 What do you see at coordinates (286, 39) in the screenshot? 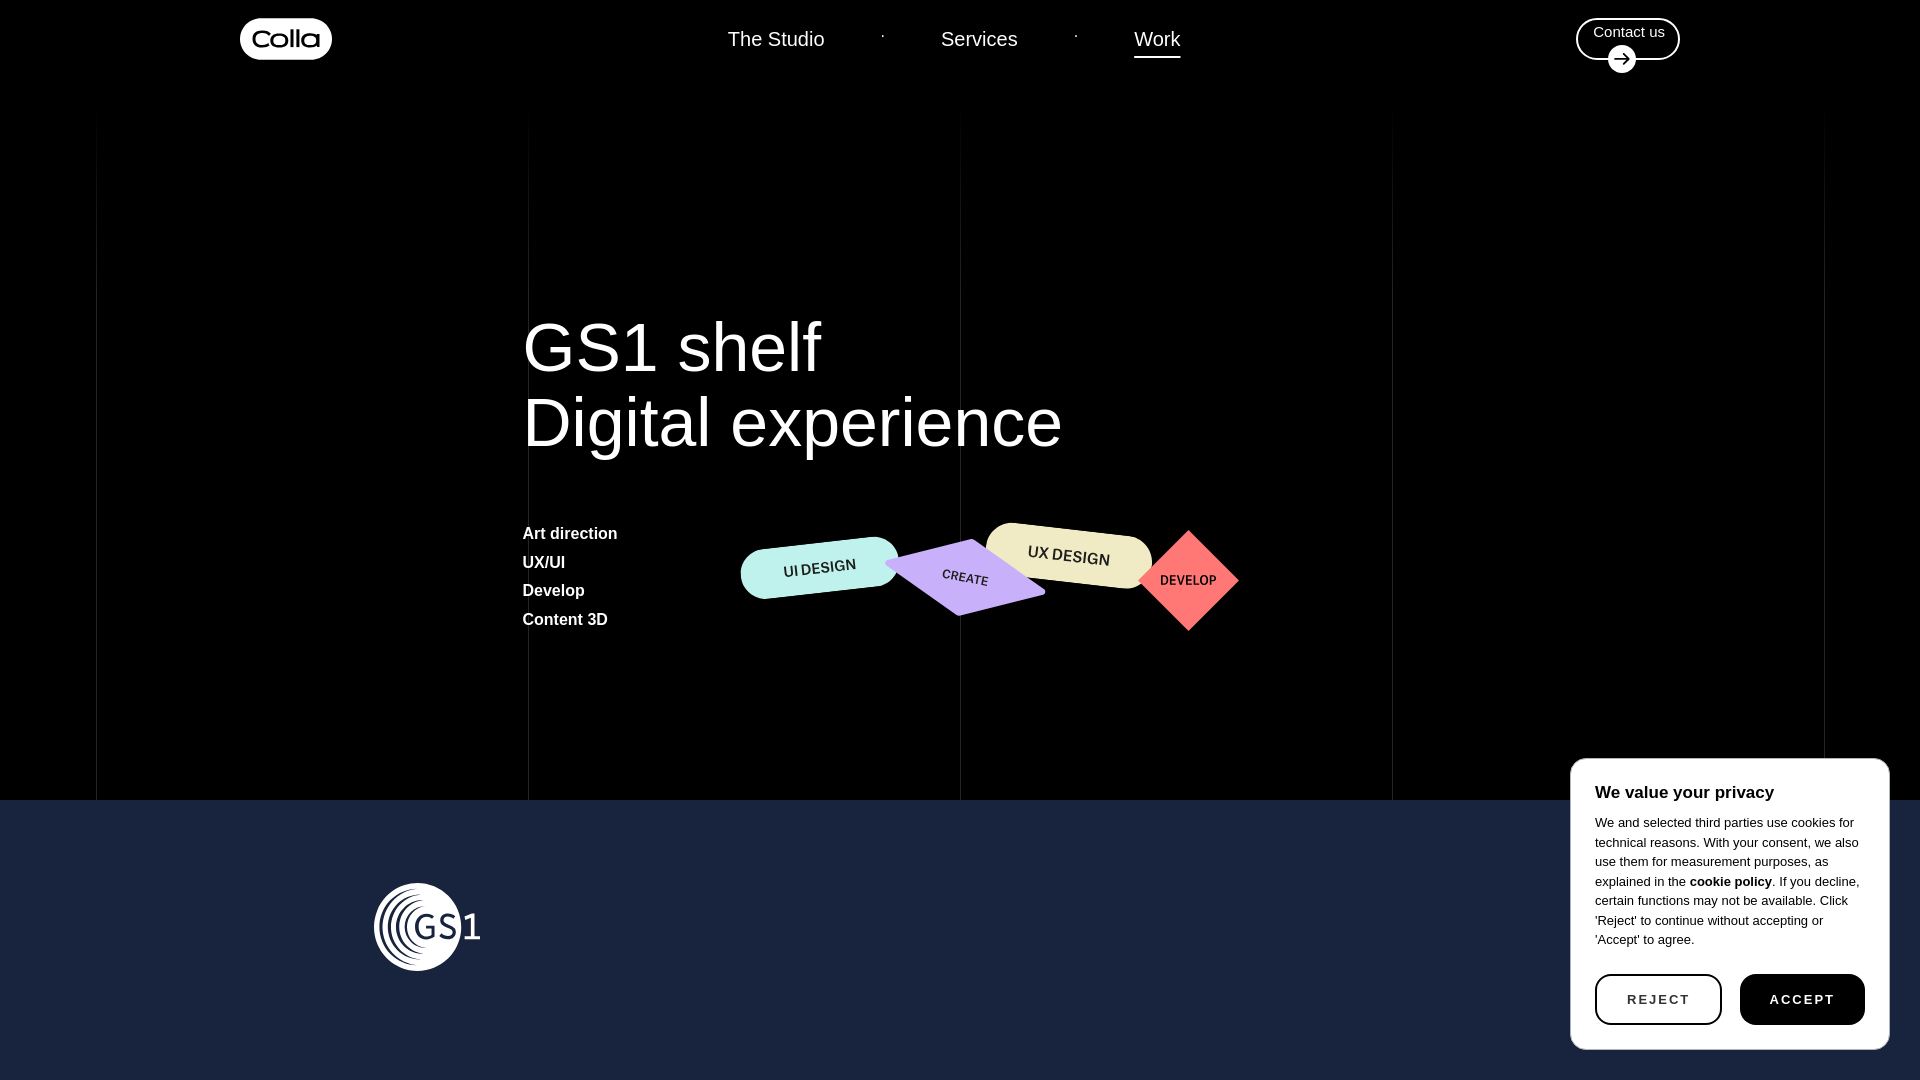
I see `homepage` at bounding box center [286, 39].